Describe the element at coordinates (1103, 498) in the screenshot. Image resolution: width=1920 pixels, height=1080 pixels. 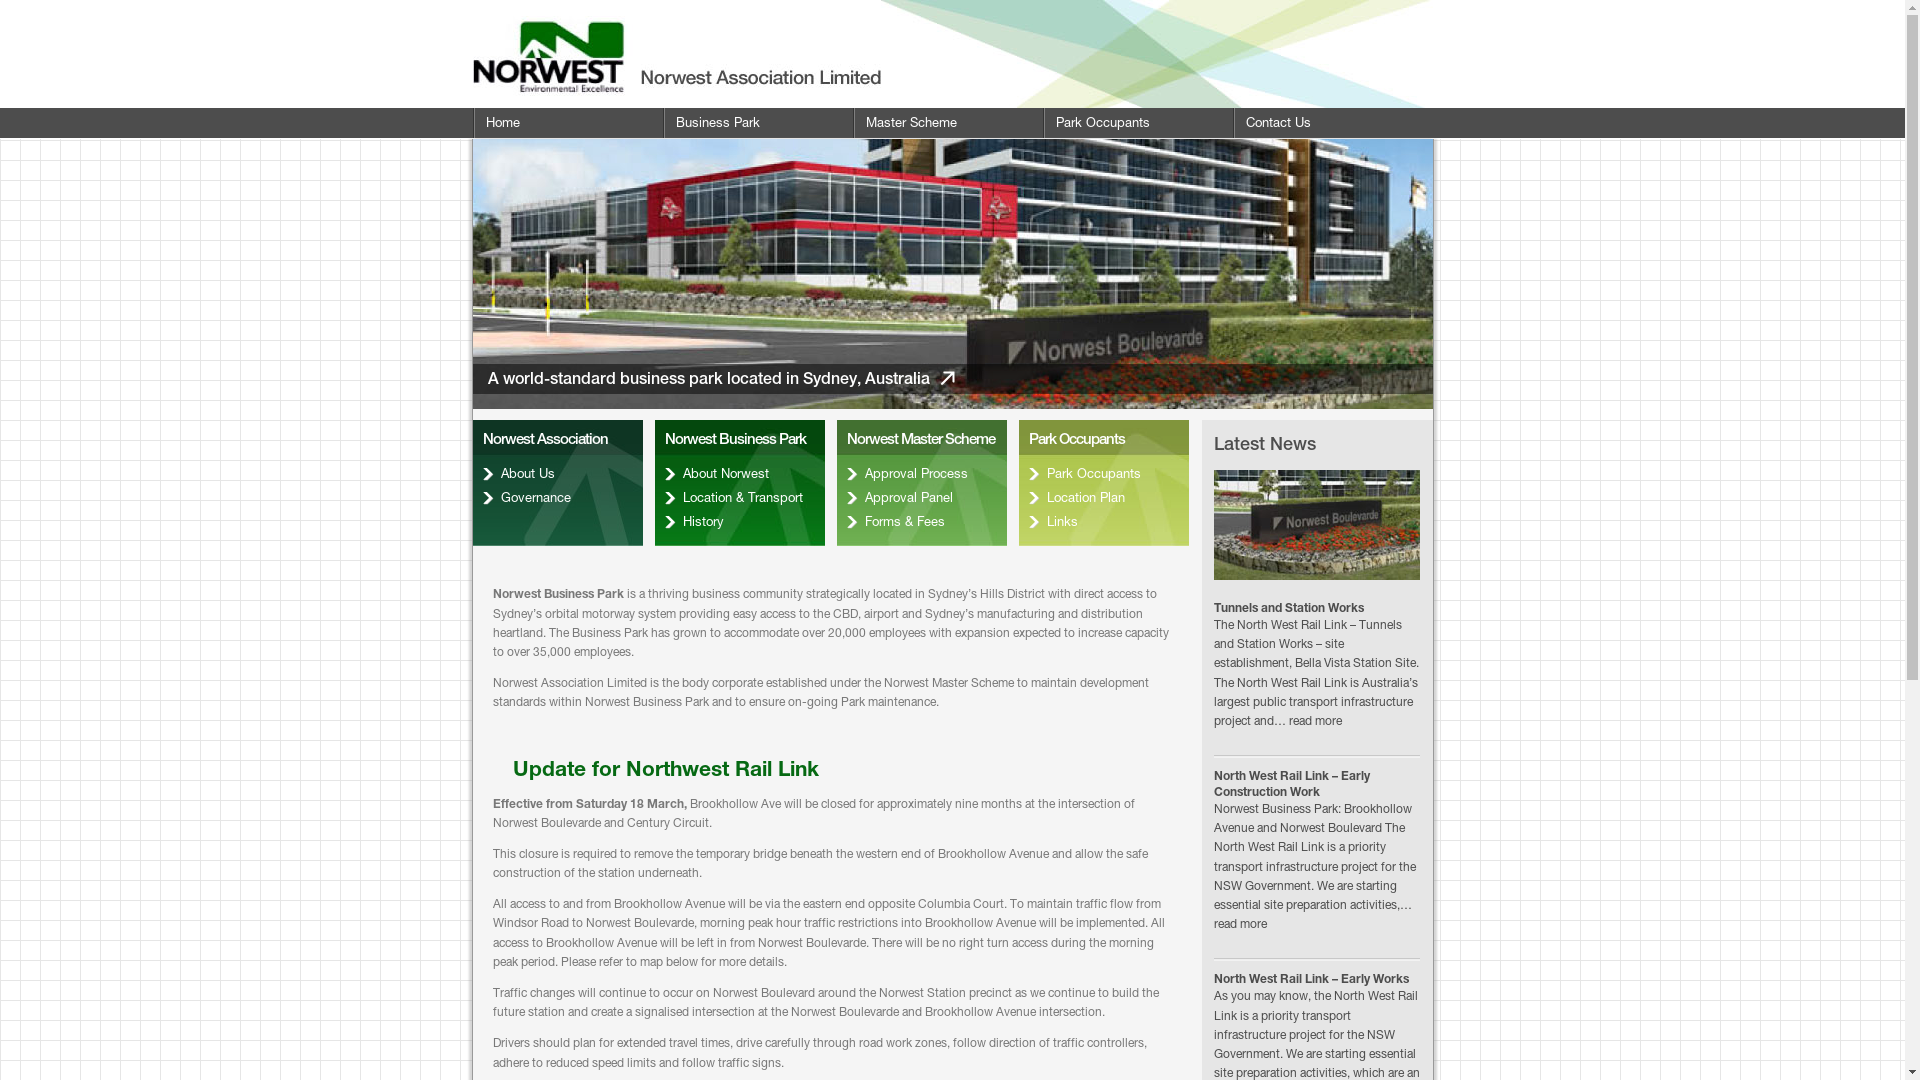
I see `Location Plan` at that location.